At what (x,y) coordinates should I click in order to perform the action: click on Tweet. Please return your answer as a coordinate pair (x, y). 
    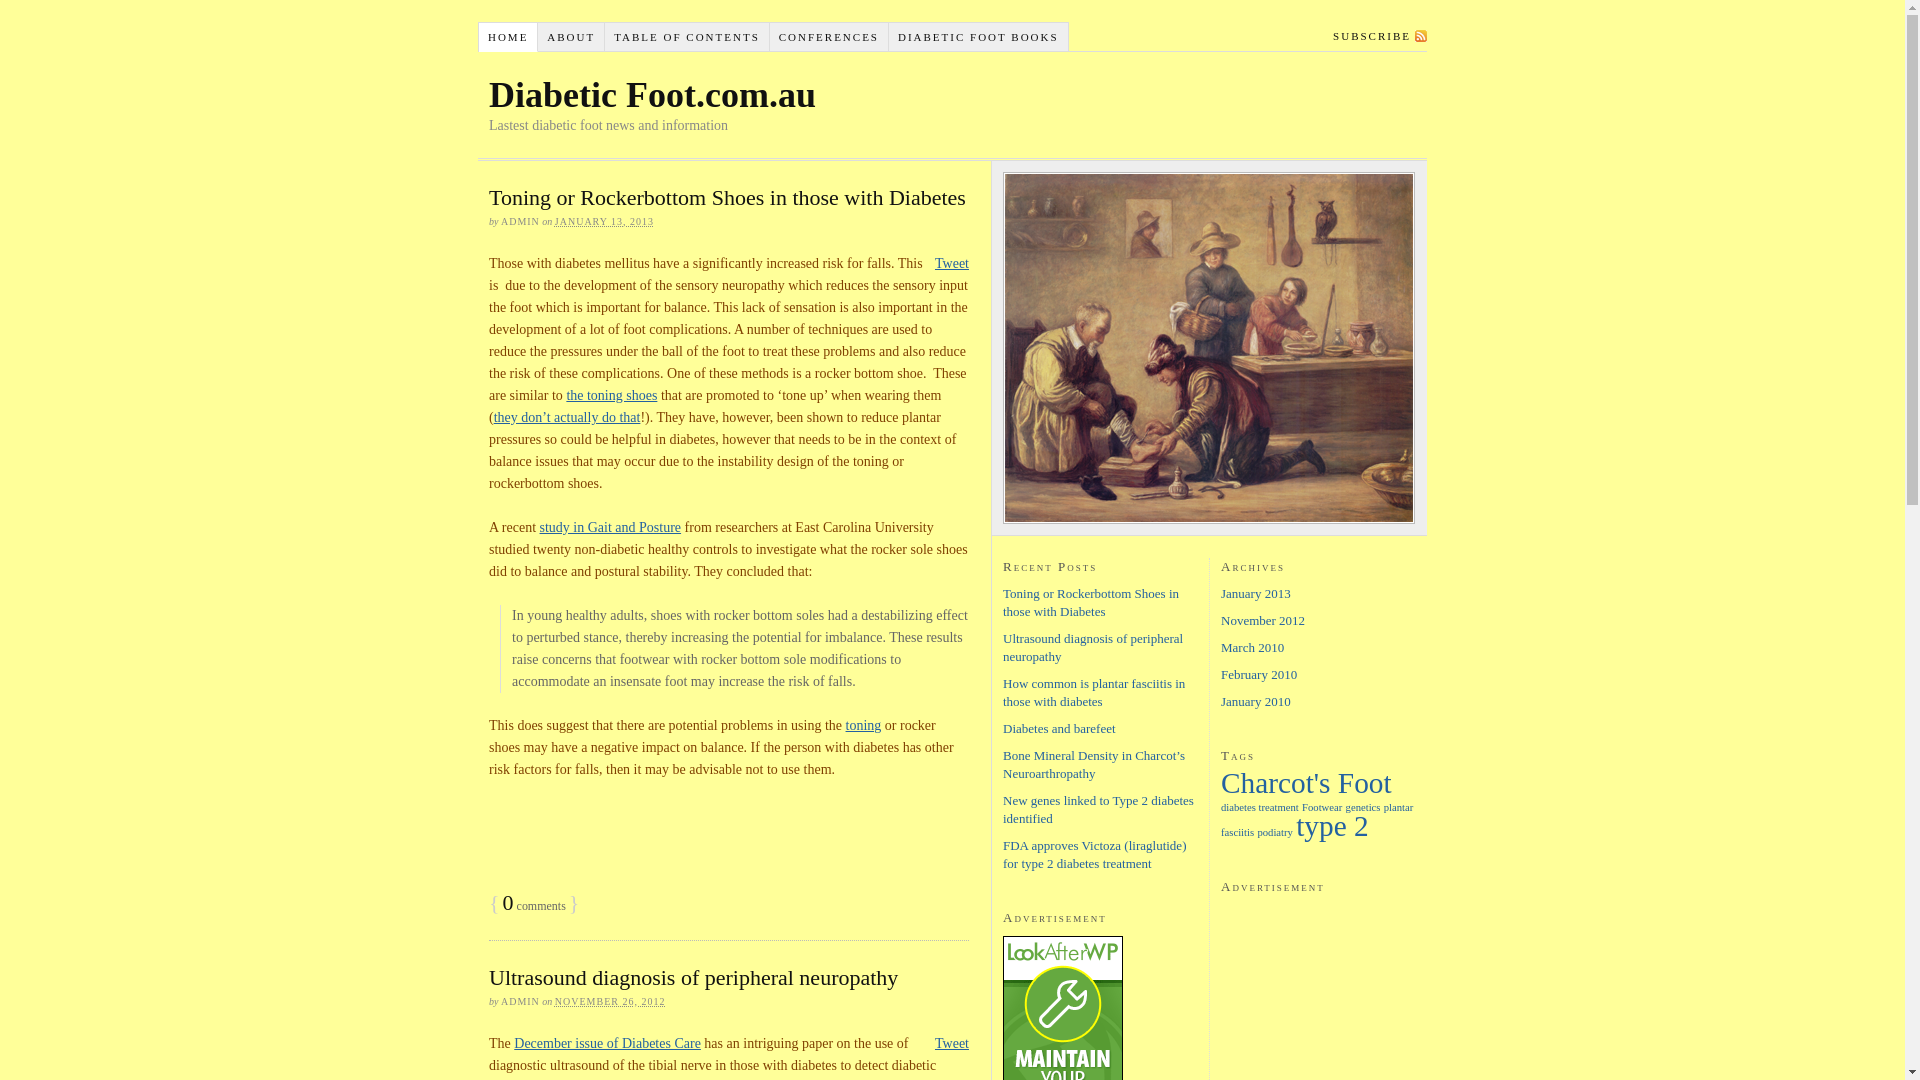
    Looking at the image, I should click on (952, 1044).